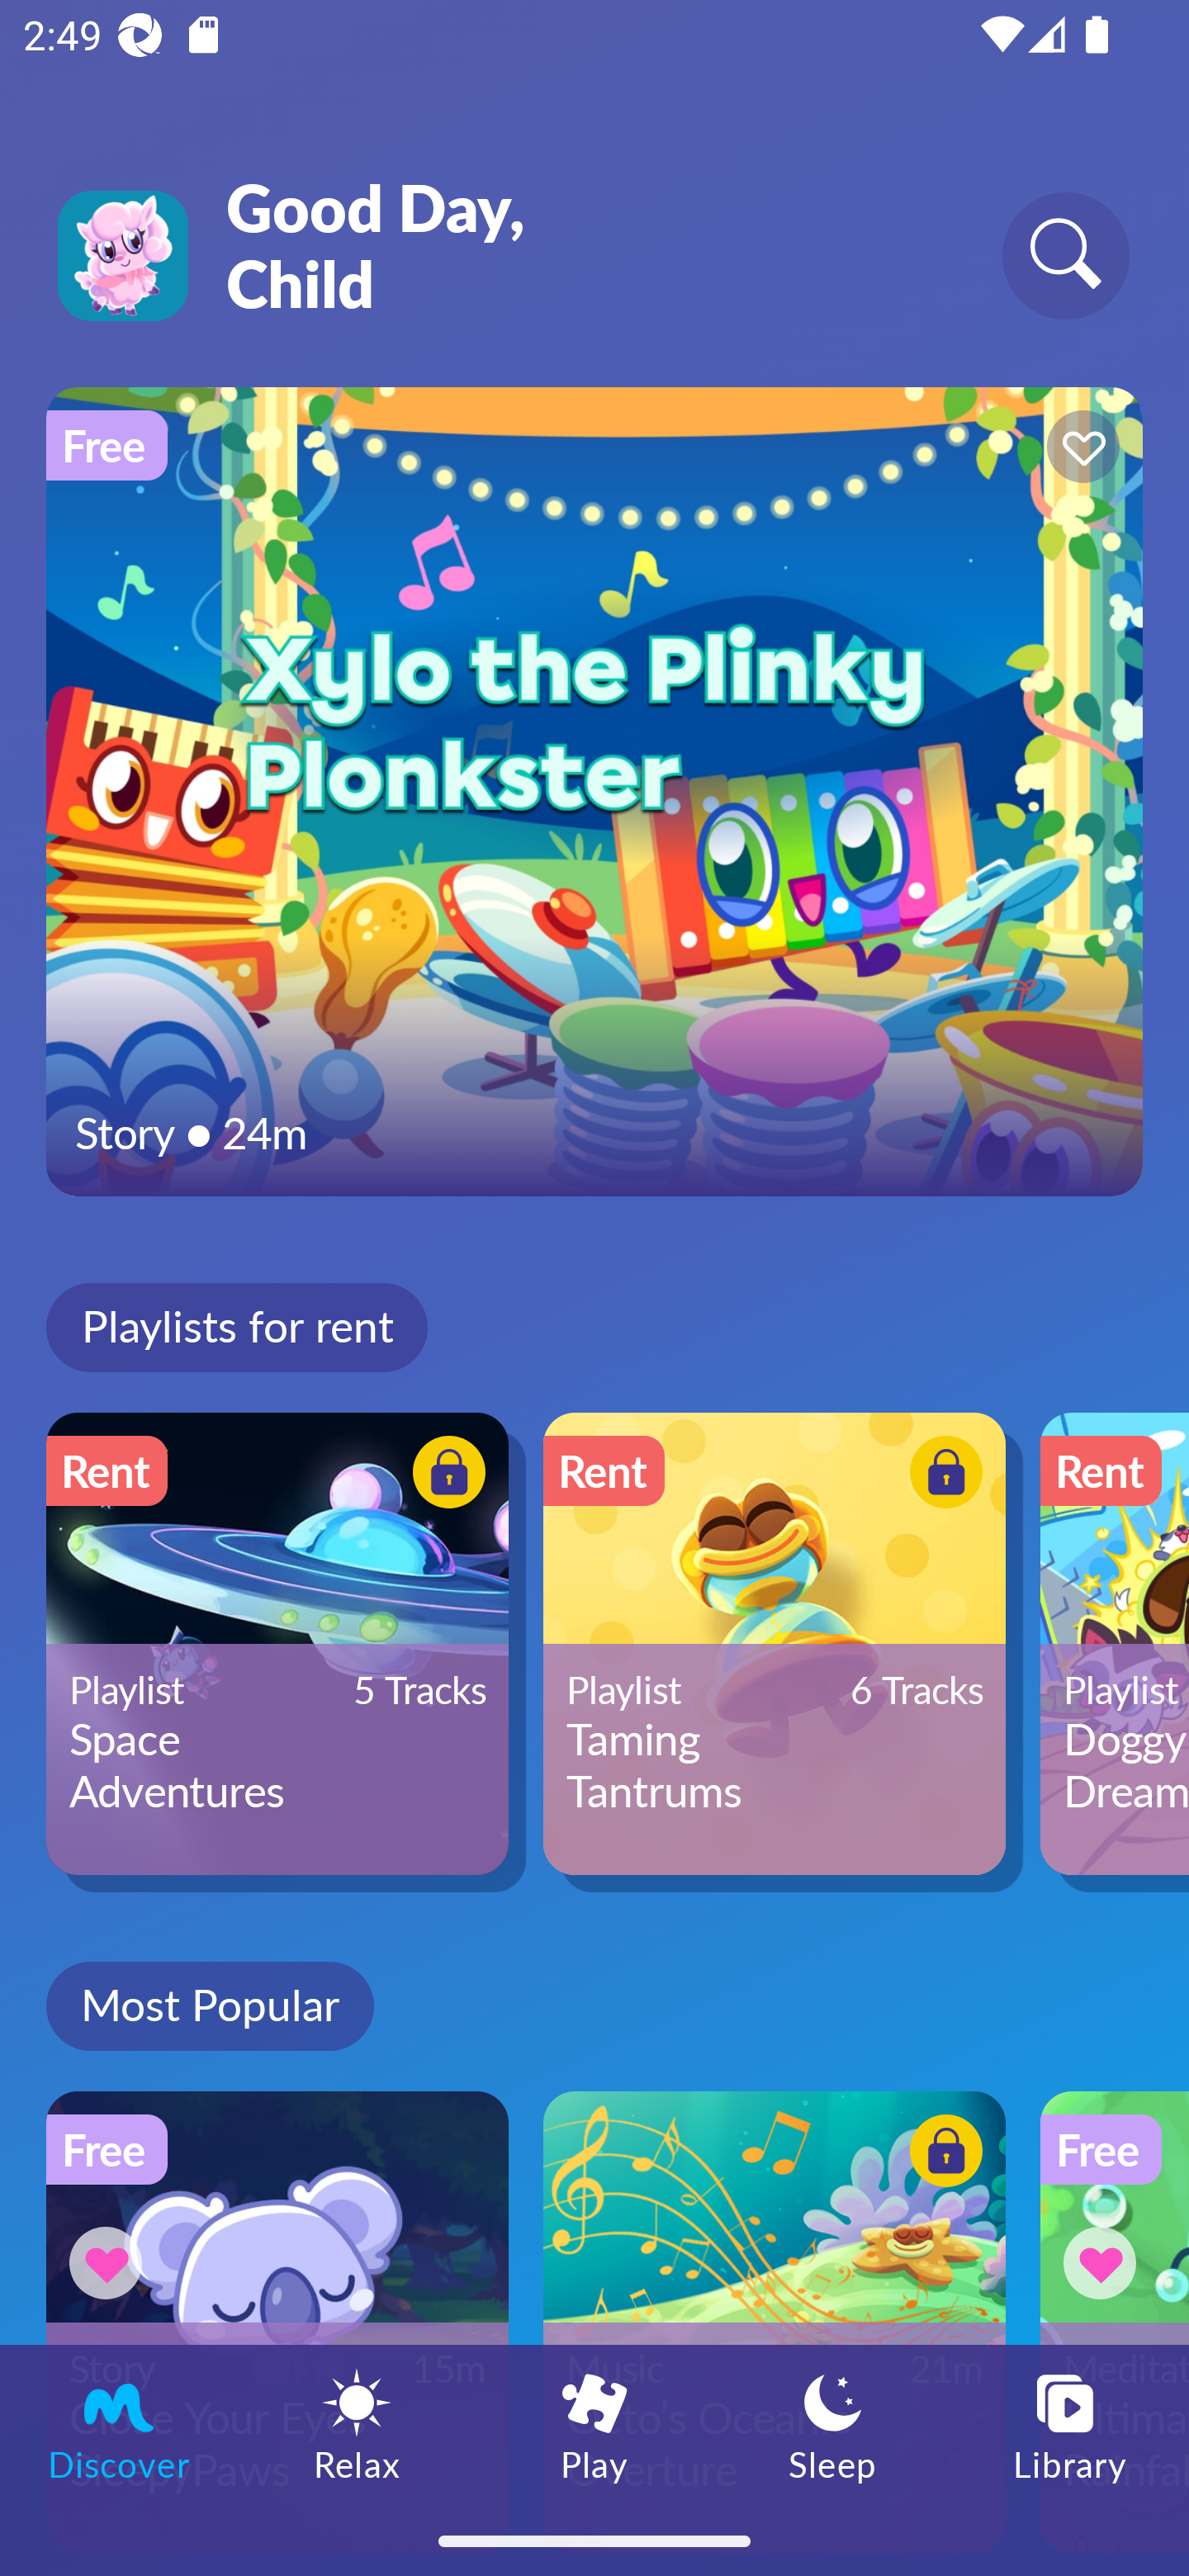 The width and height of the screenshot is (1189, 2576). I want to click on Play, so click(594, 2425).